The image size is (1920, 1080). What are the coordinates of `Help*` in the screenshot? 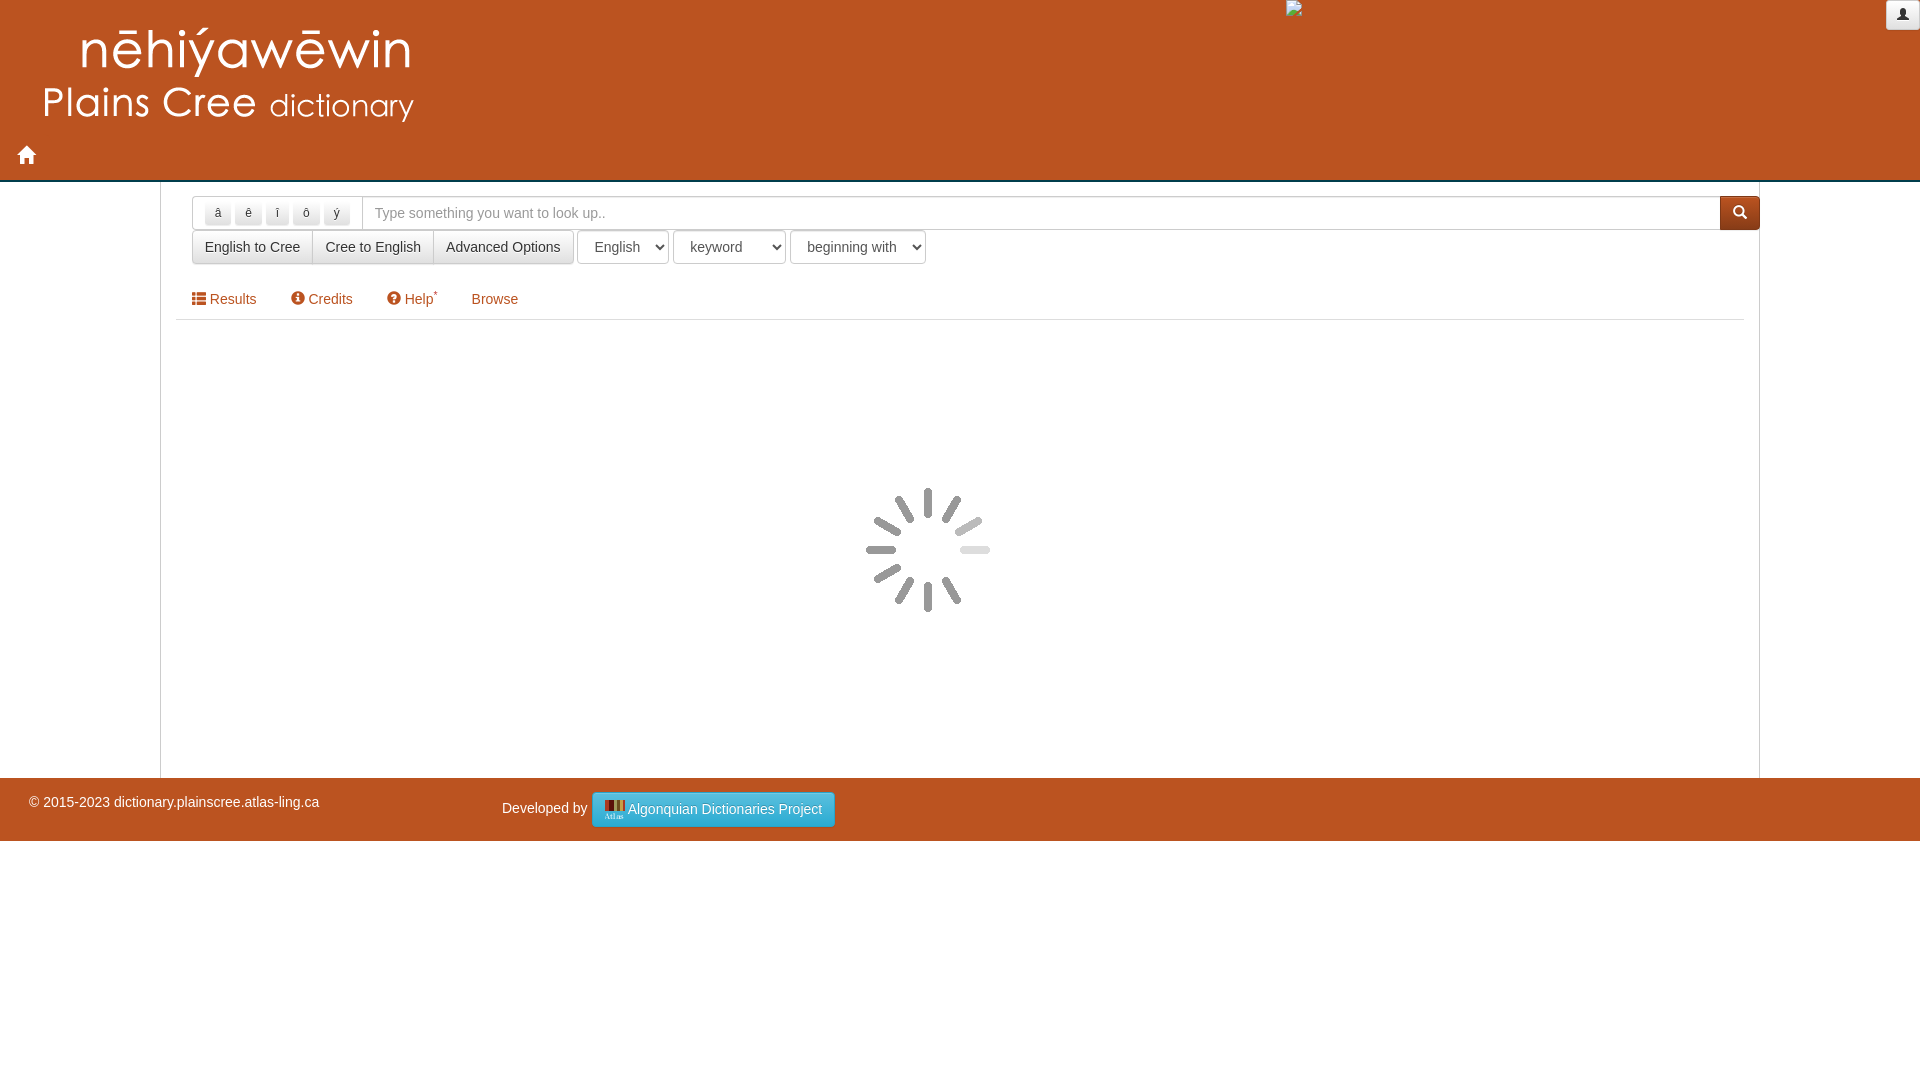 It's located at (412, 299).